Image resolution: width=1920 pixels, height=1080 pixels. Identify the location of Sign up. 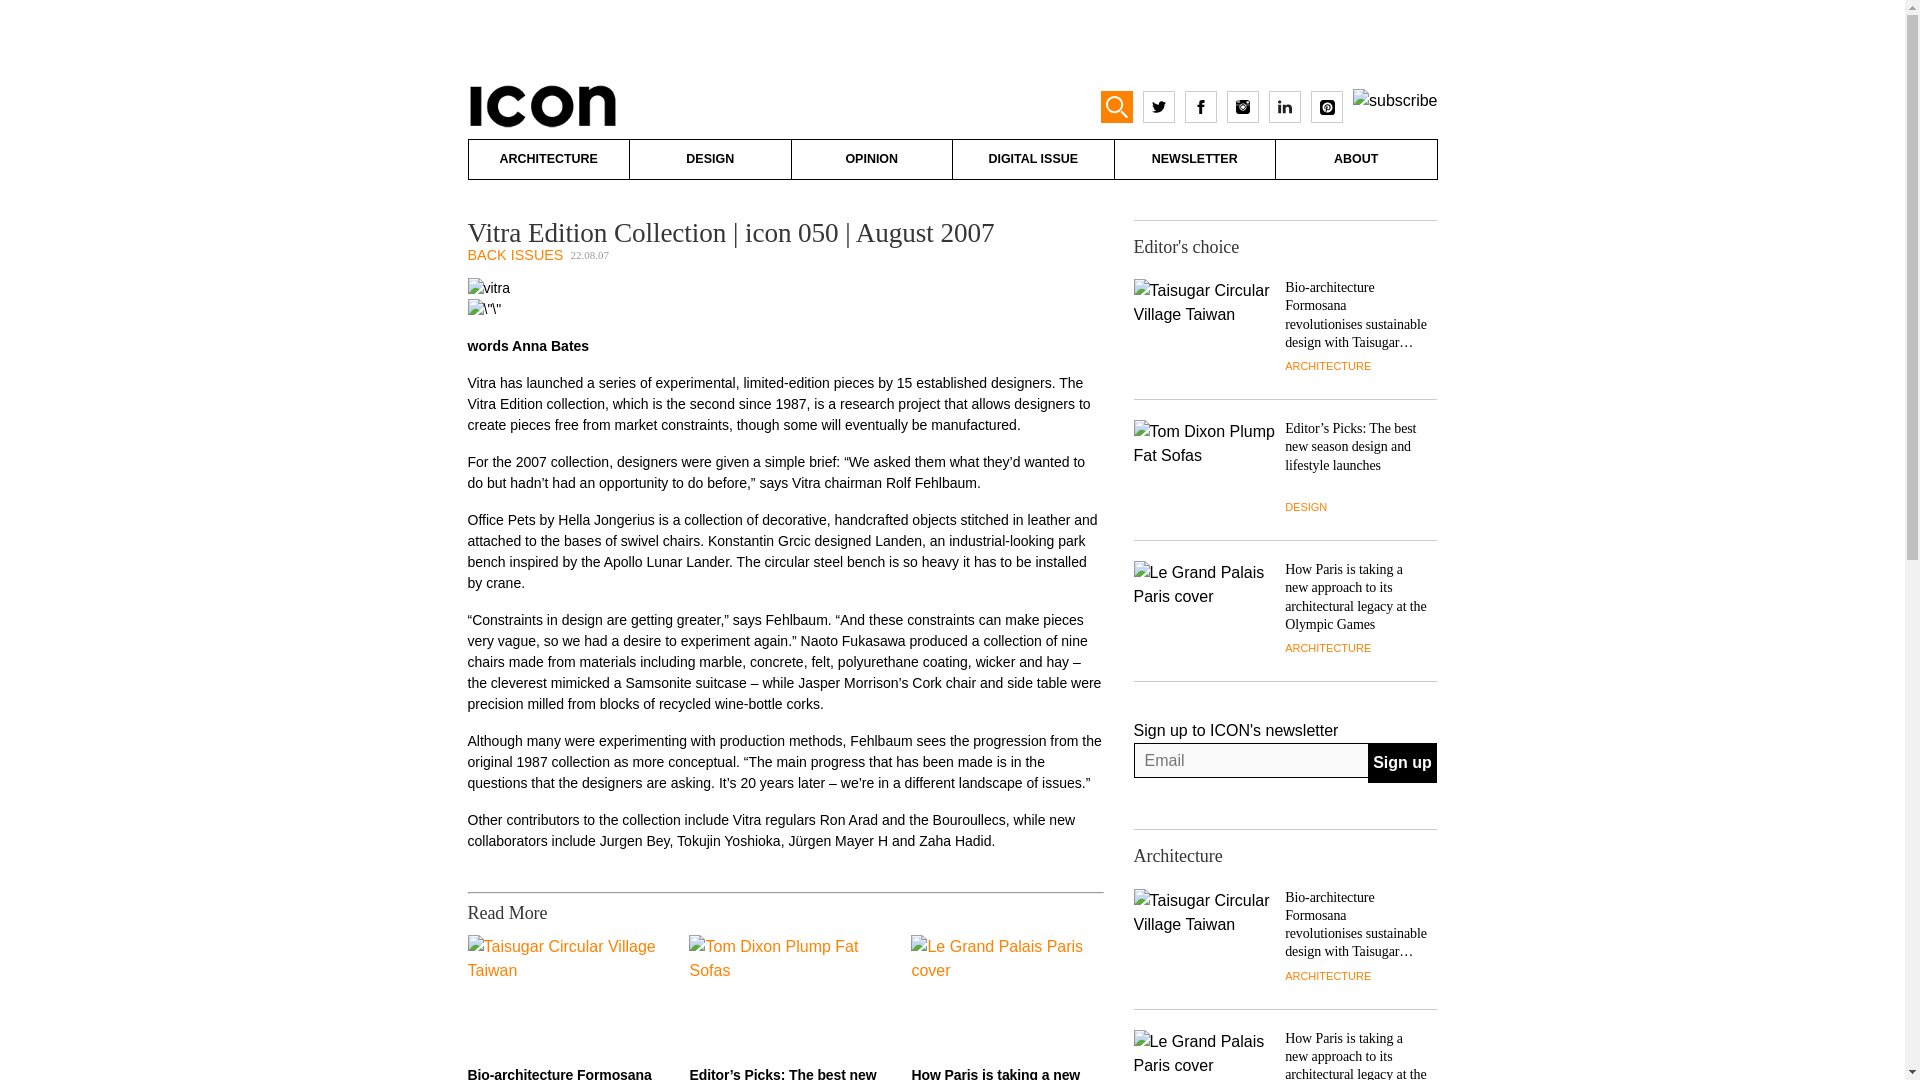
(1402, 763).